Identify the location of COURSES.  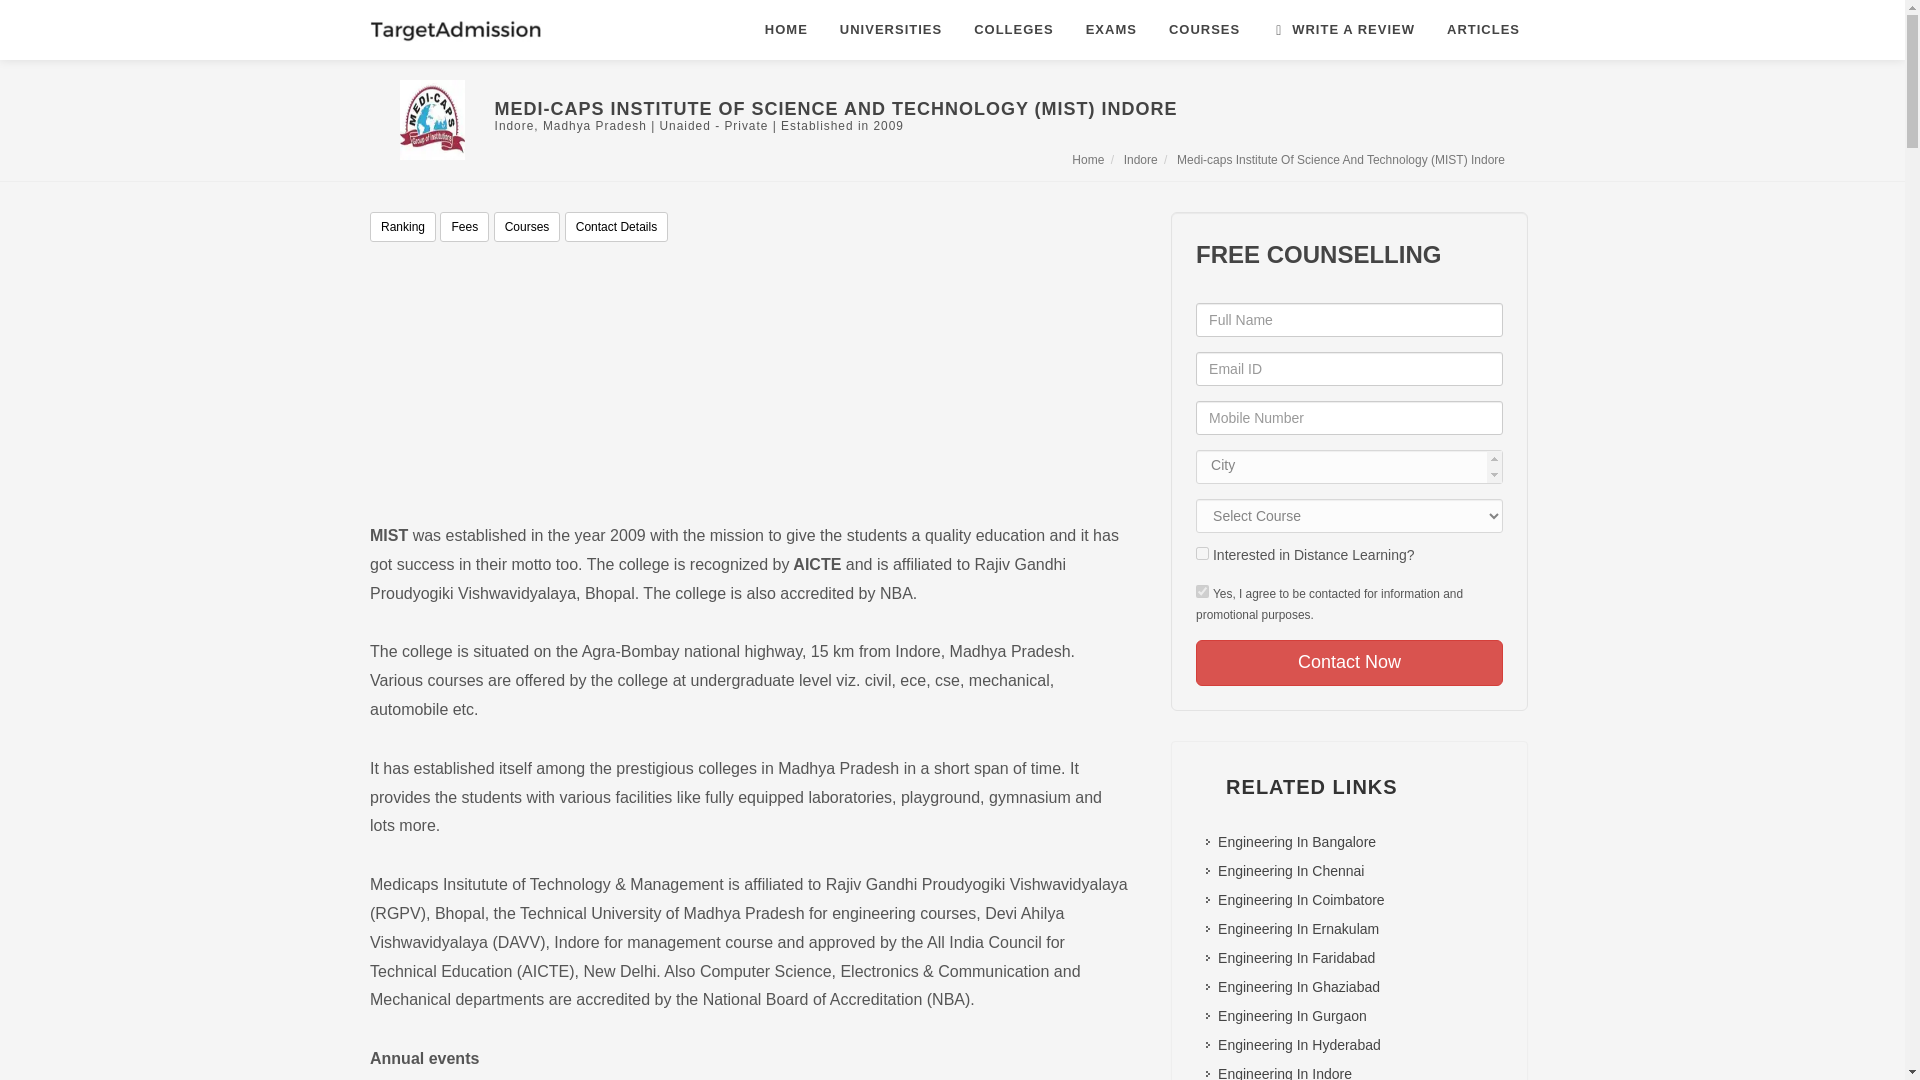
(1204, 30).